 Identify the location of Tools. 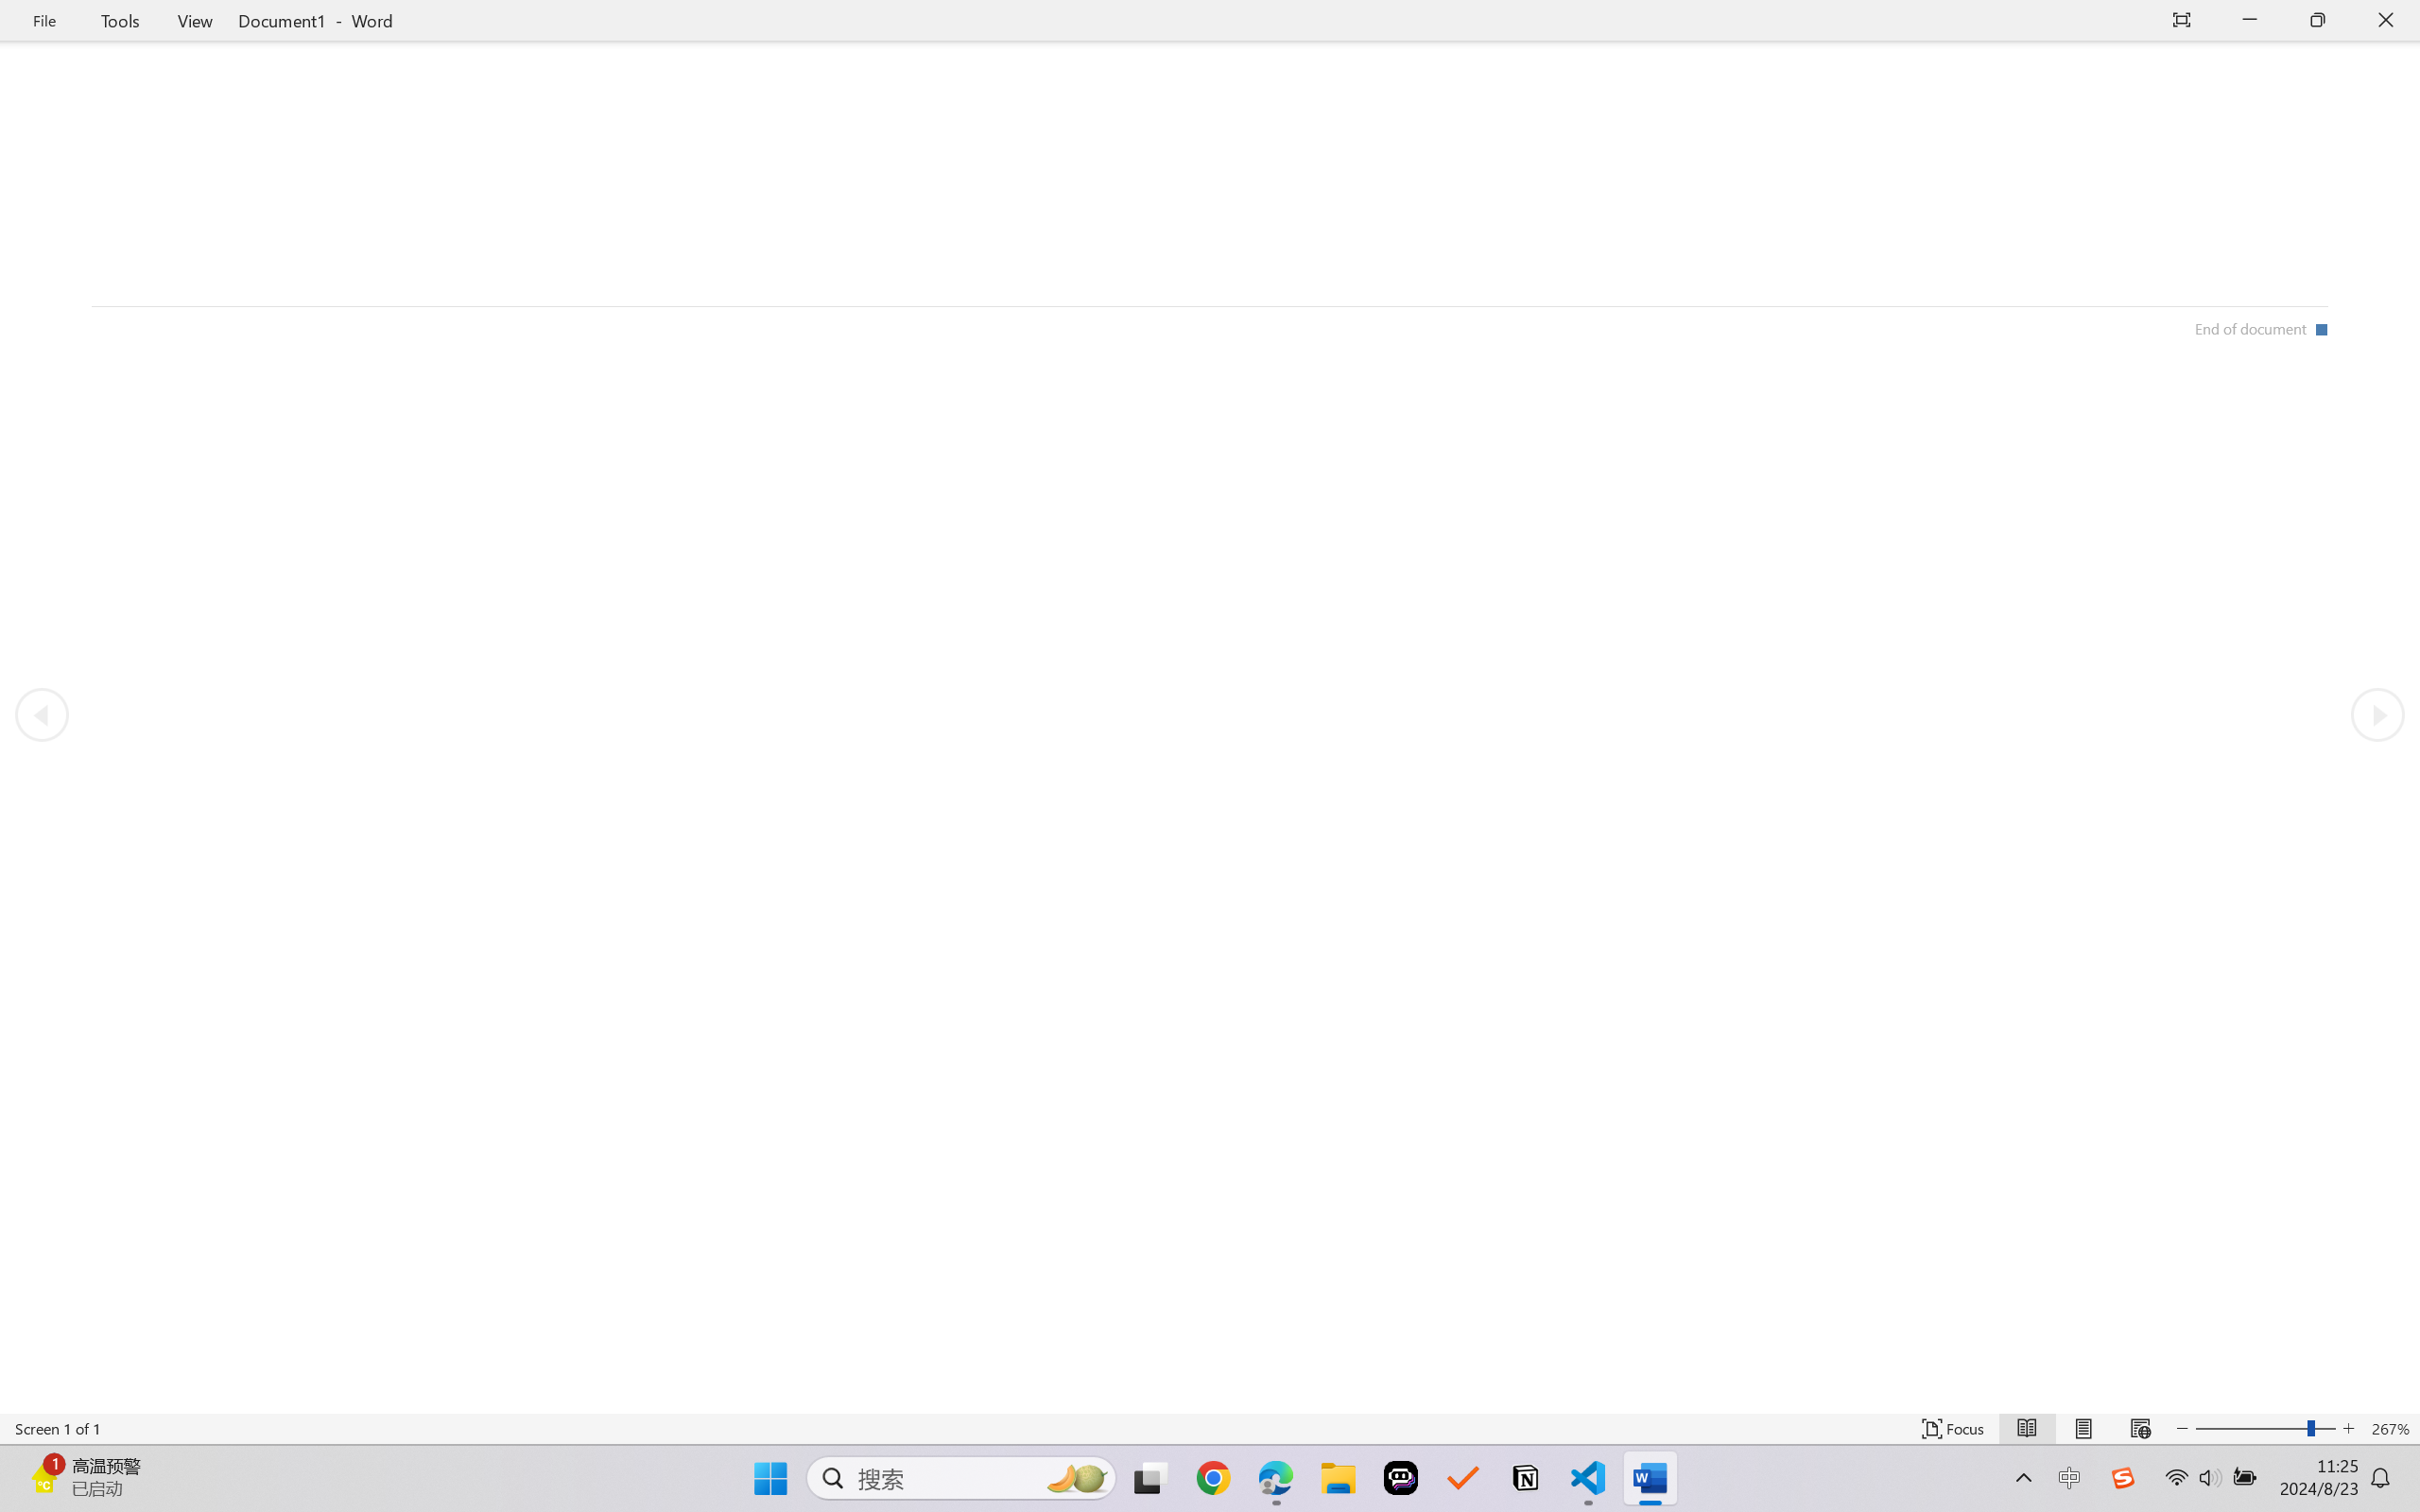
(121, 21).